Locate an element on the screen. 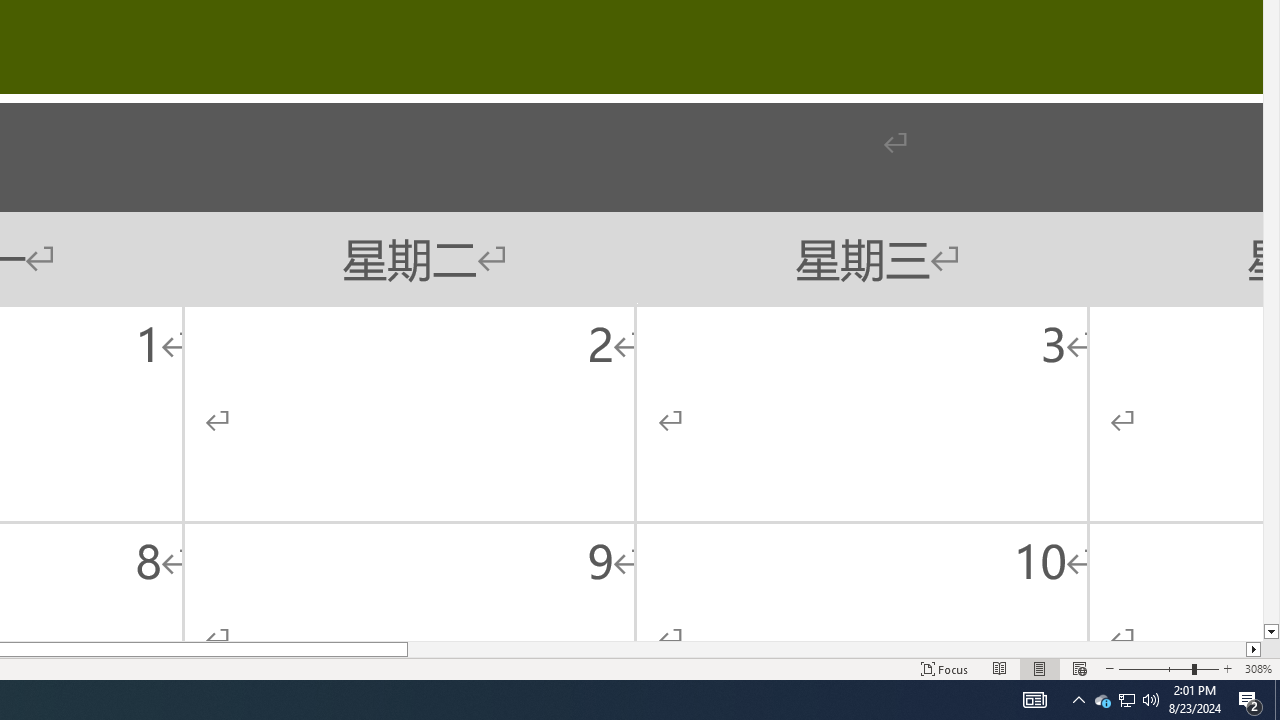 This screenshot has width=1280, height=720. Column right is located at coordinates (1254, 649).